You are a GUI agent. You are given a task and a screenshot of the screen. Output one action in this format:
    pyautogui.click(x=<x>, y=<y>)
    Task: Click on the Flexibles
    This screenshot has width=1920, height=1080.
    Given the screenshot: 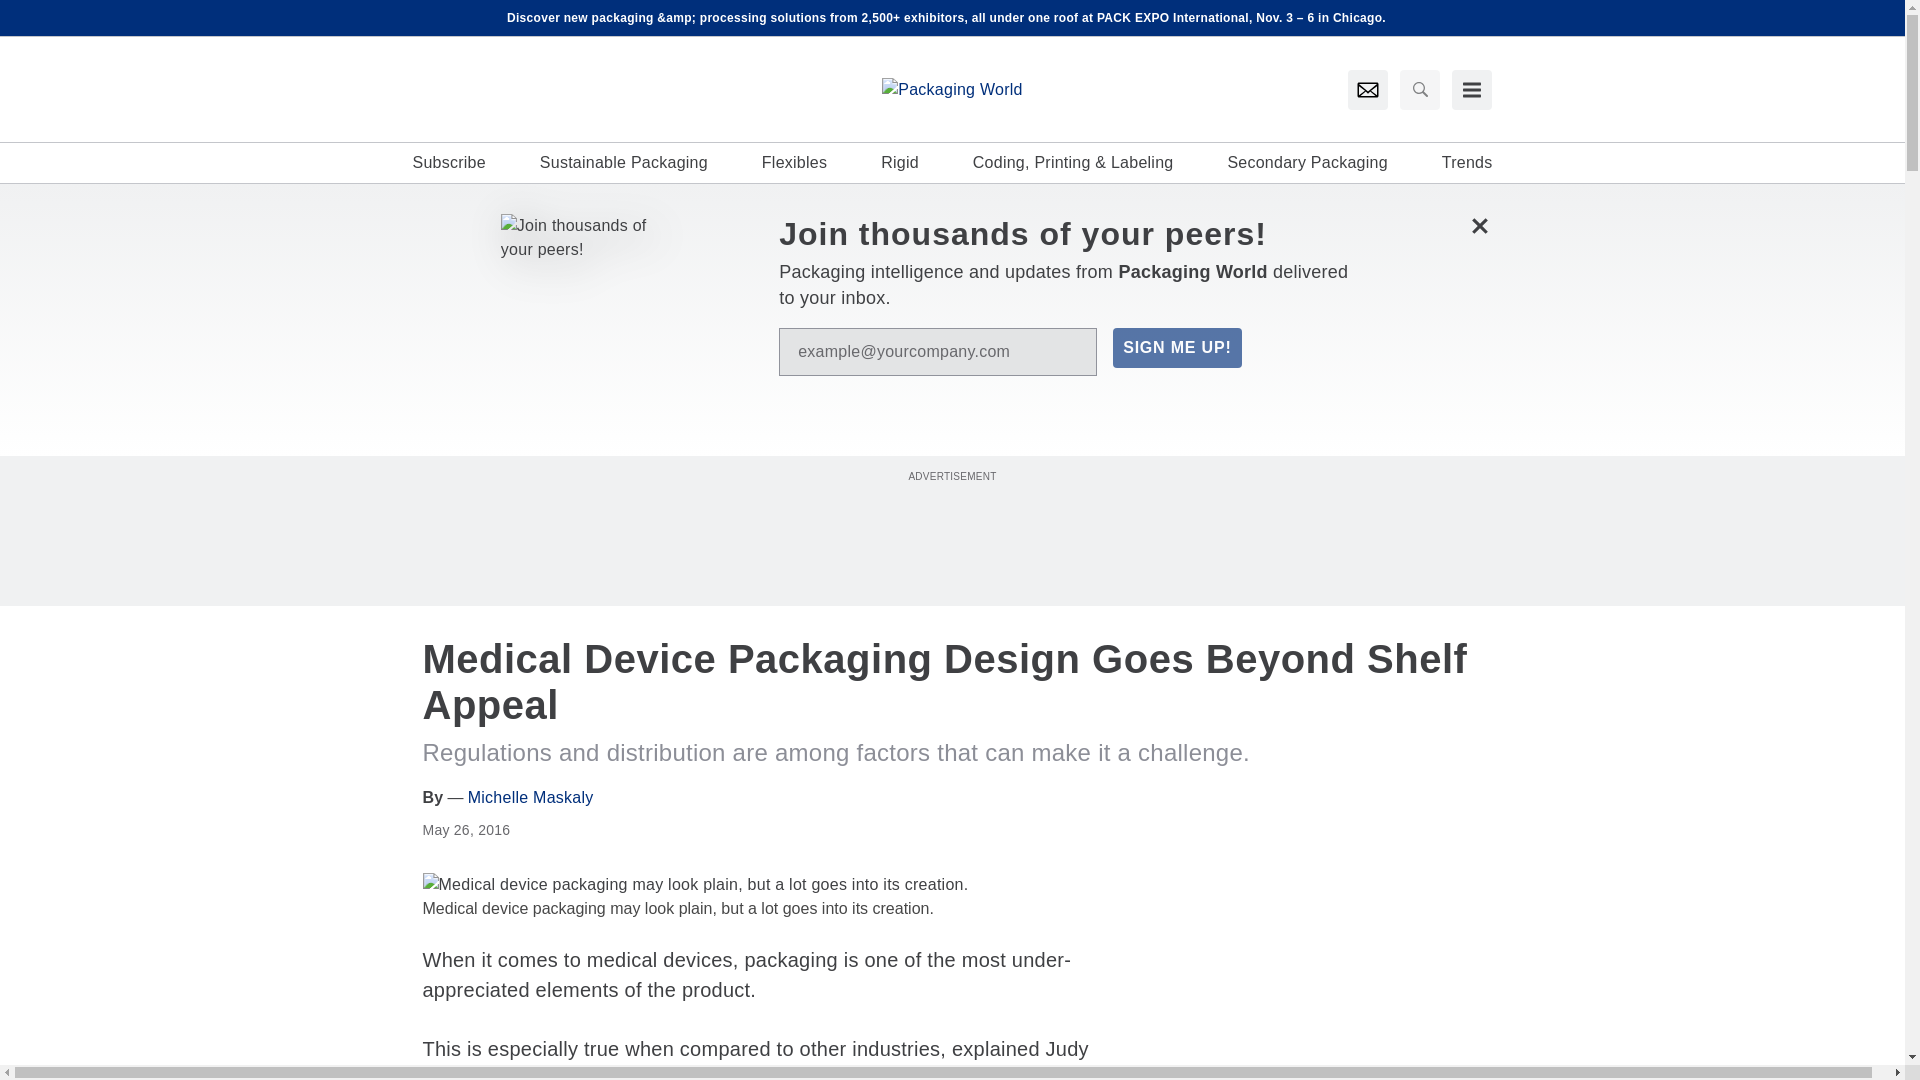 What is the action you would take?
    pyautogui.click(x=794, y=162)
    